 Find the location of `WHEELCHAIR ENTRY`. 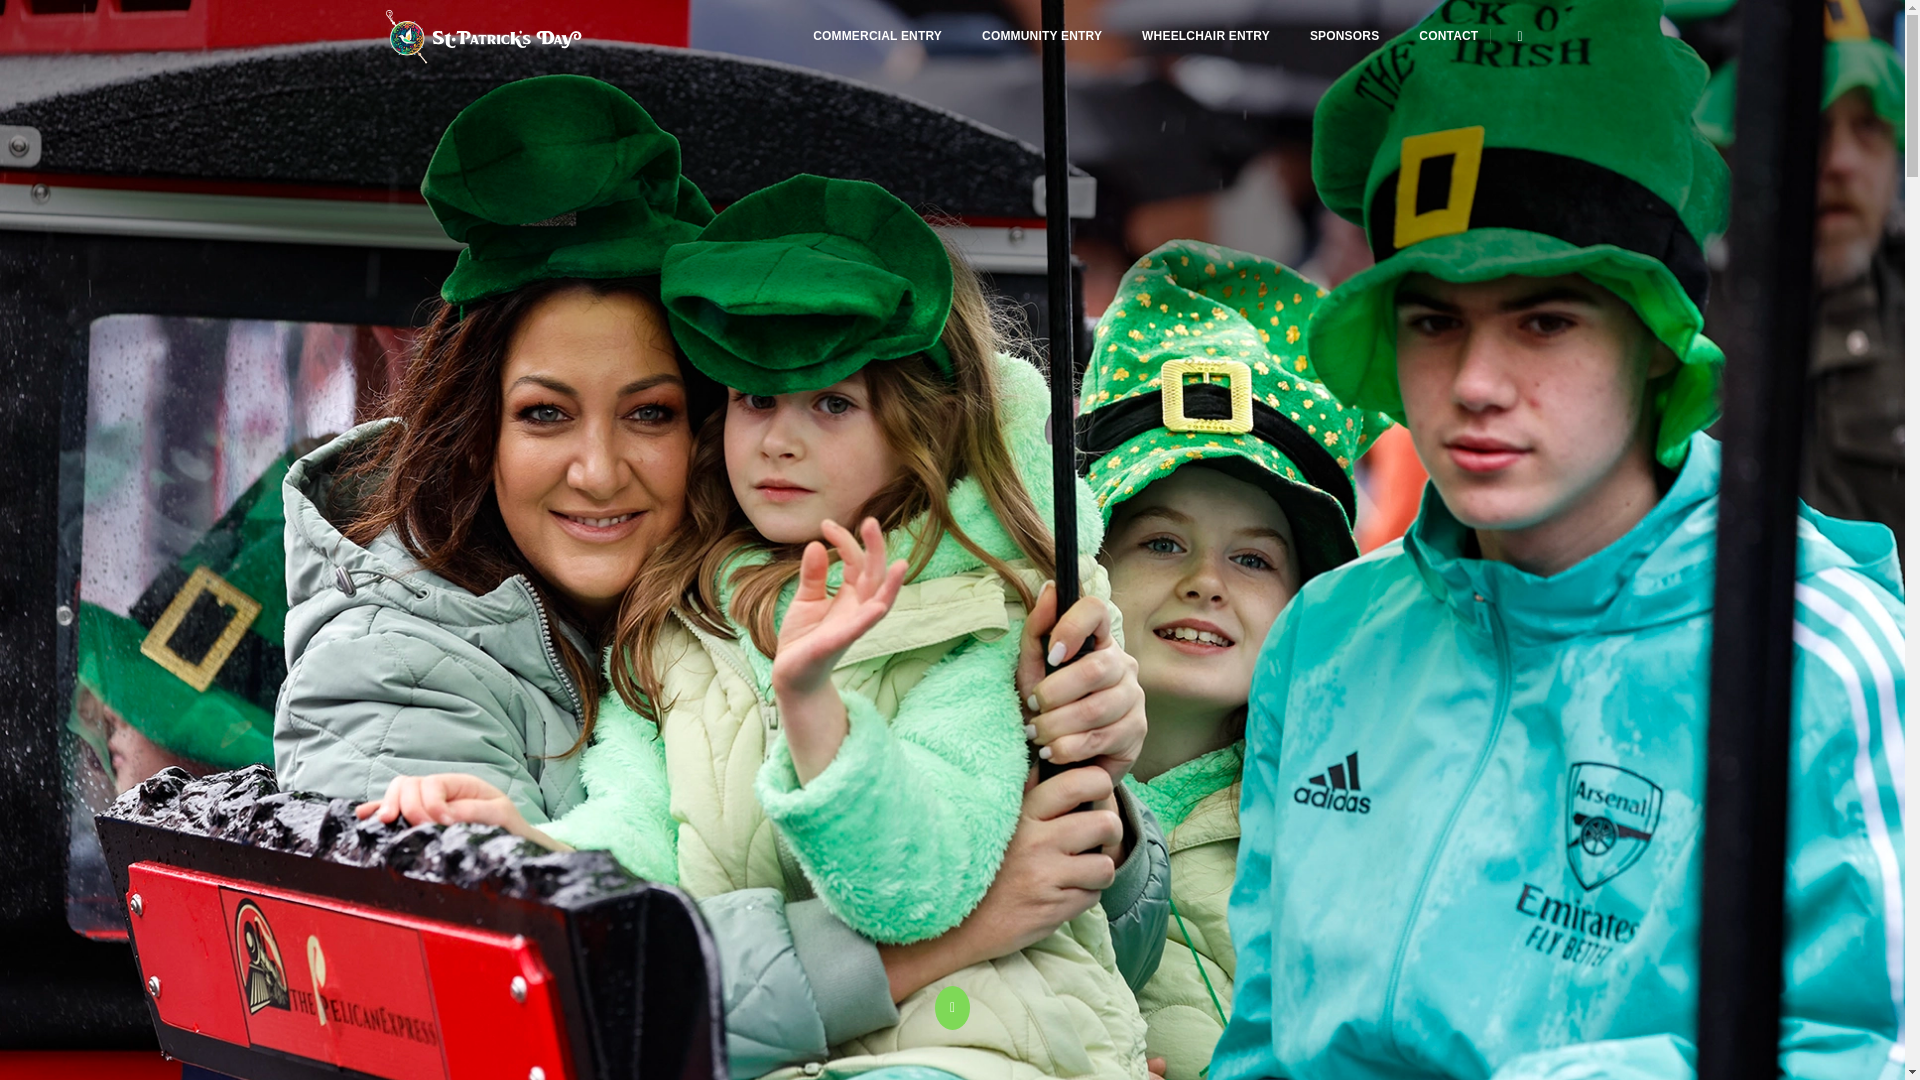

WHEELCHAIR ENTRY is located at coordinates (1206, 36).